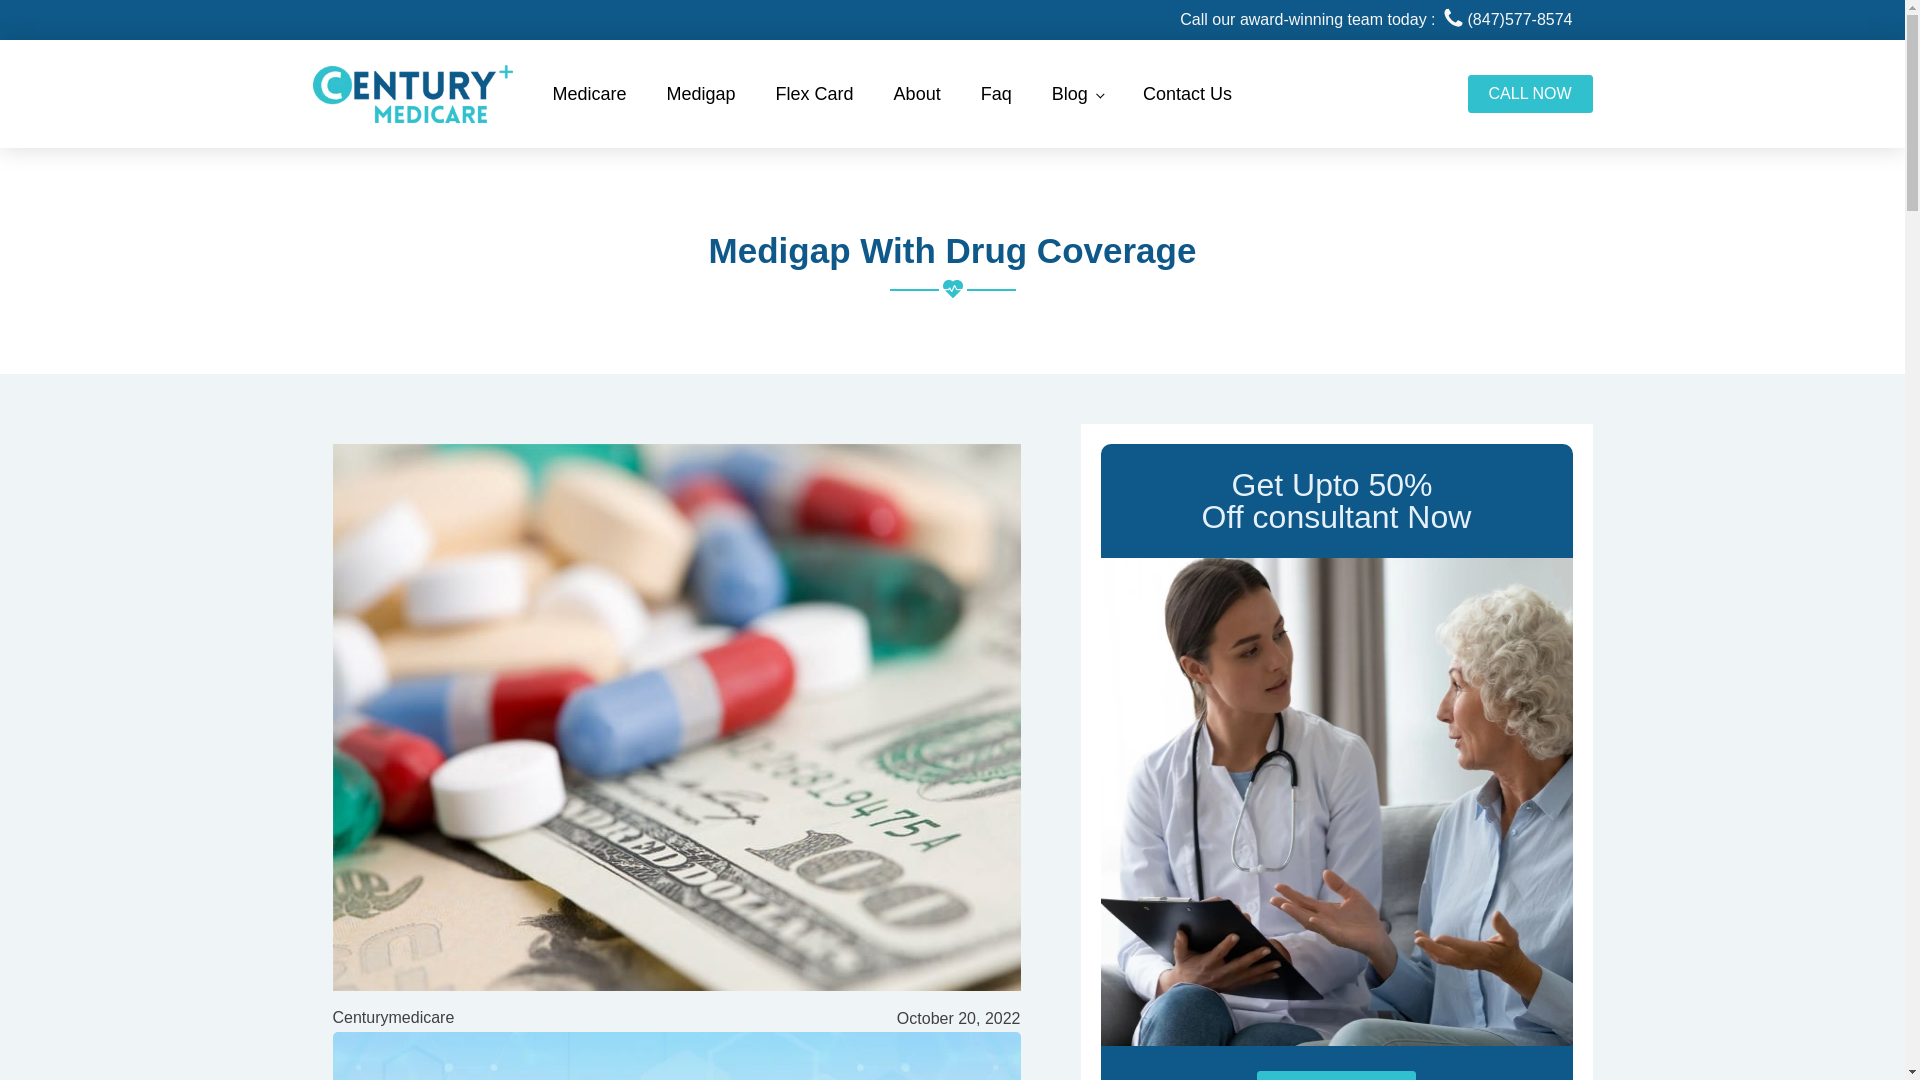  I want to click on Faq, so click(996, 94).